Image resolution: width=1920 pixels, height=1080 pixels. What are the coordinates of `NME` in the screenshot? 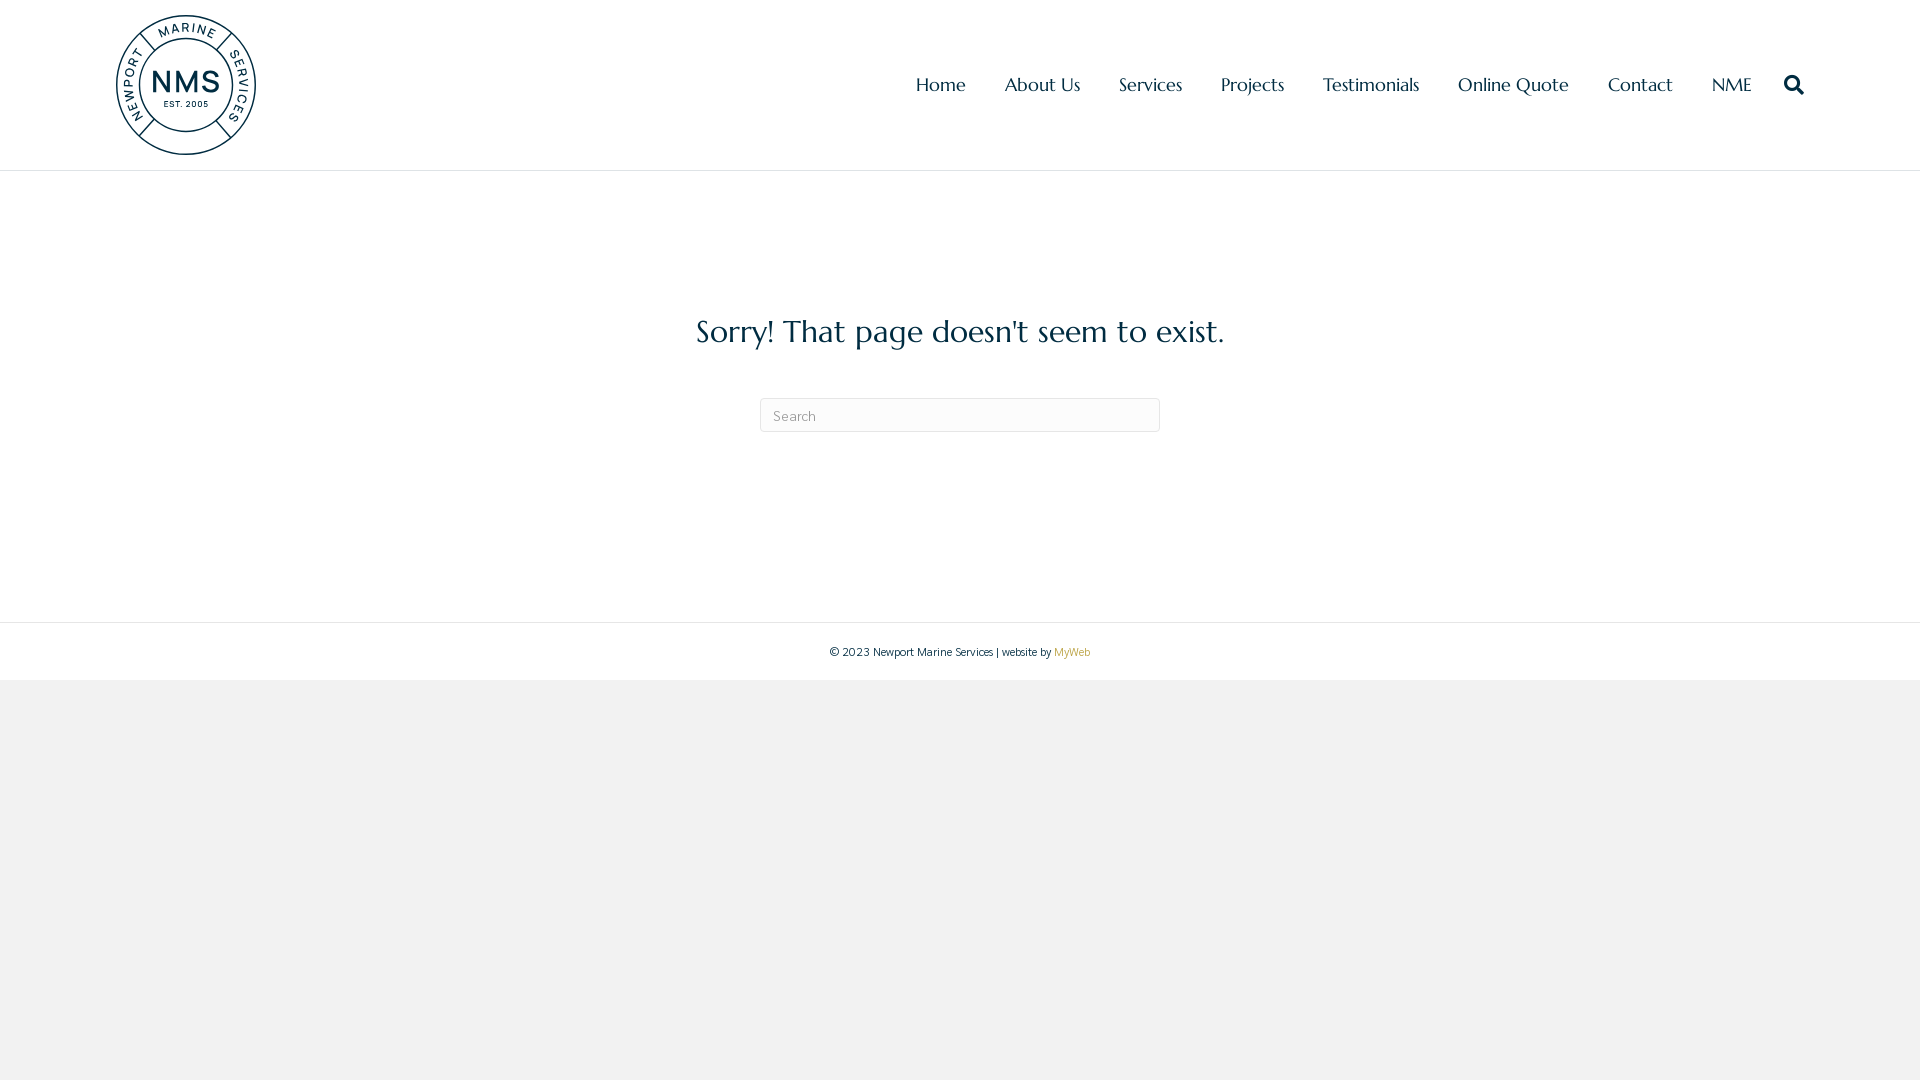 It's located at (1732, 84).